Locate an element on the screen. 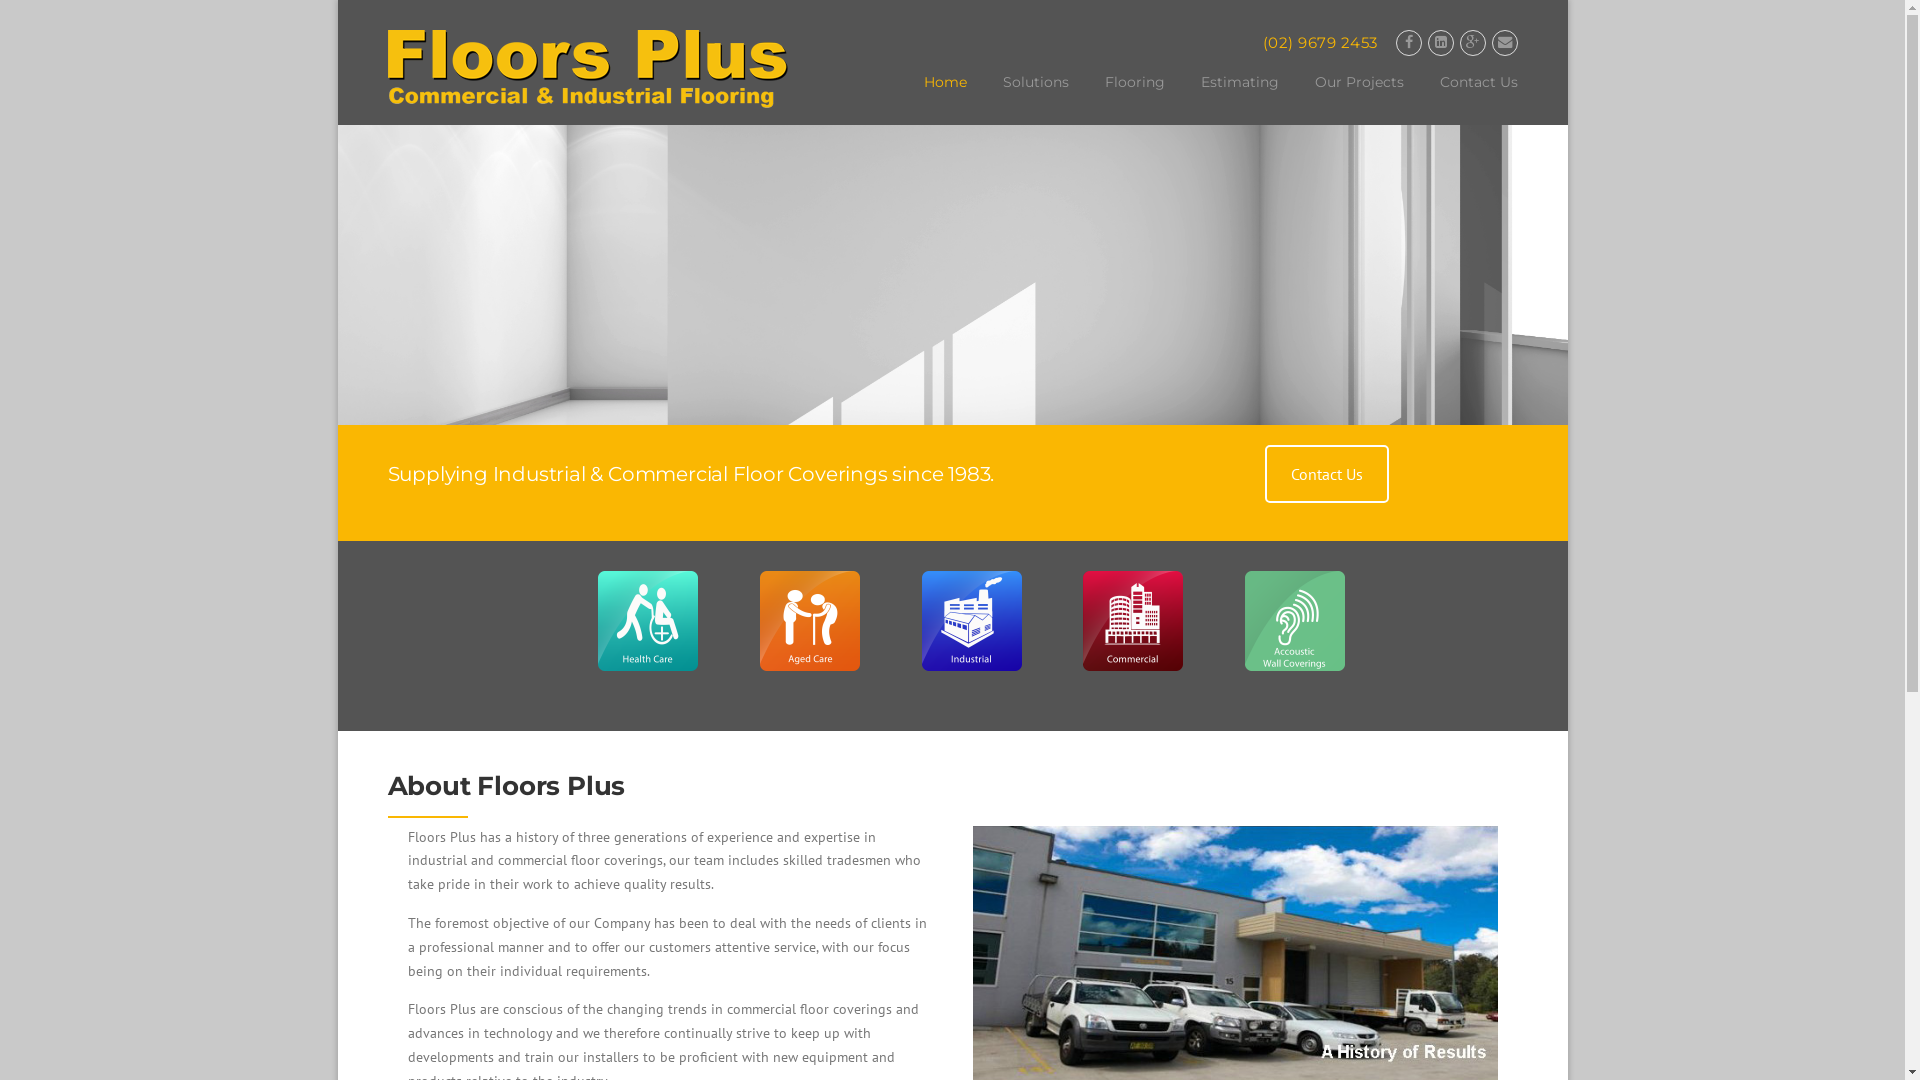 This screenshot has height=1080, width=1920. Floors Plus is located at coordinates (588, 73).